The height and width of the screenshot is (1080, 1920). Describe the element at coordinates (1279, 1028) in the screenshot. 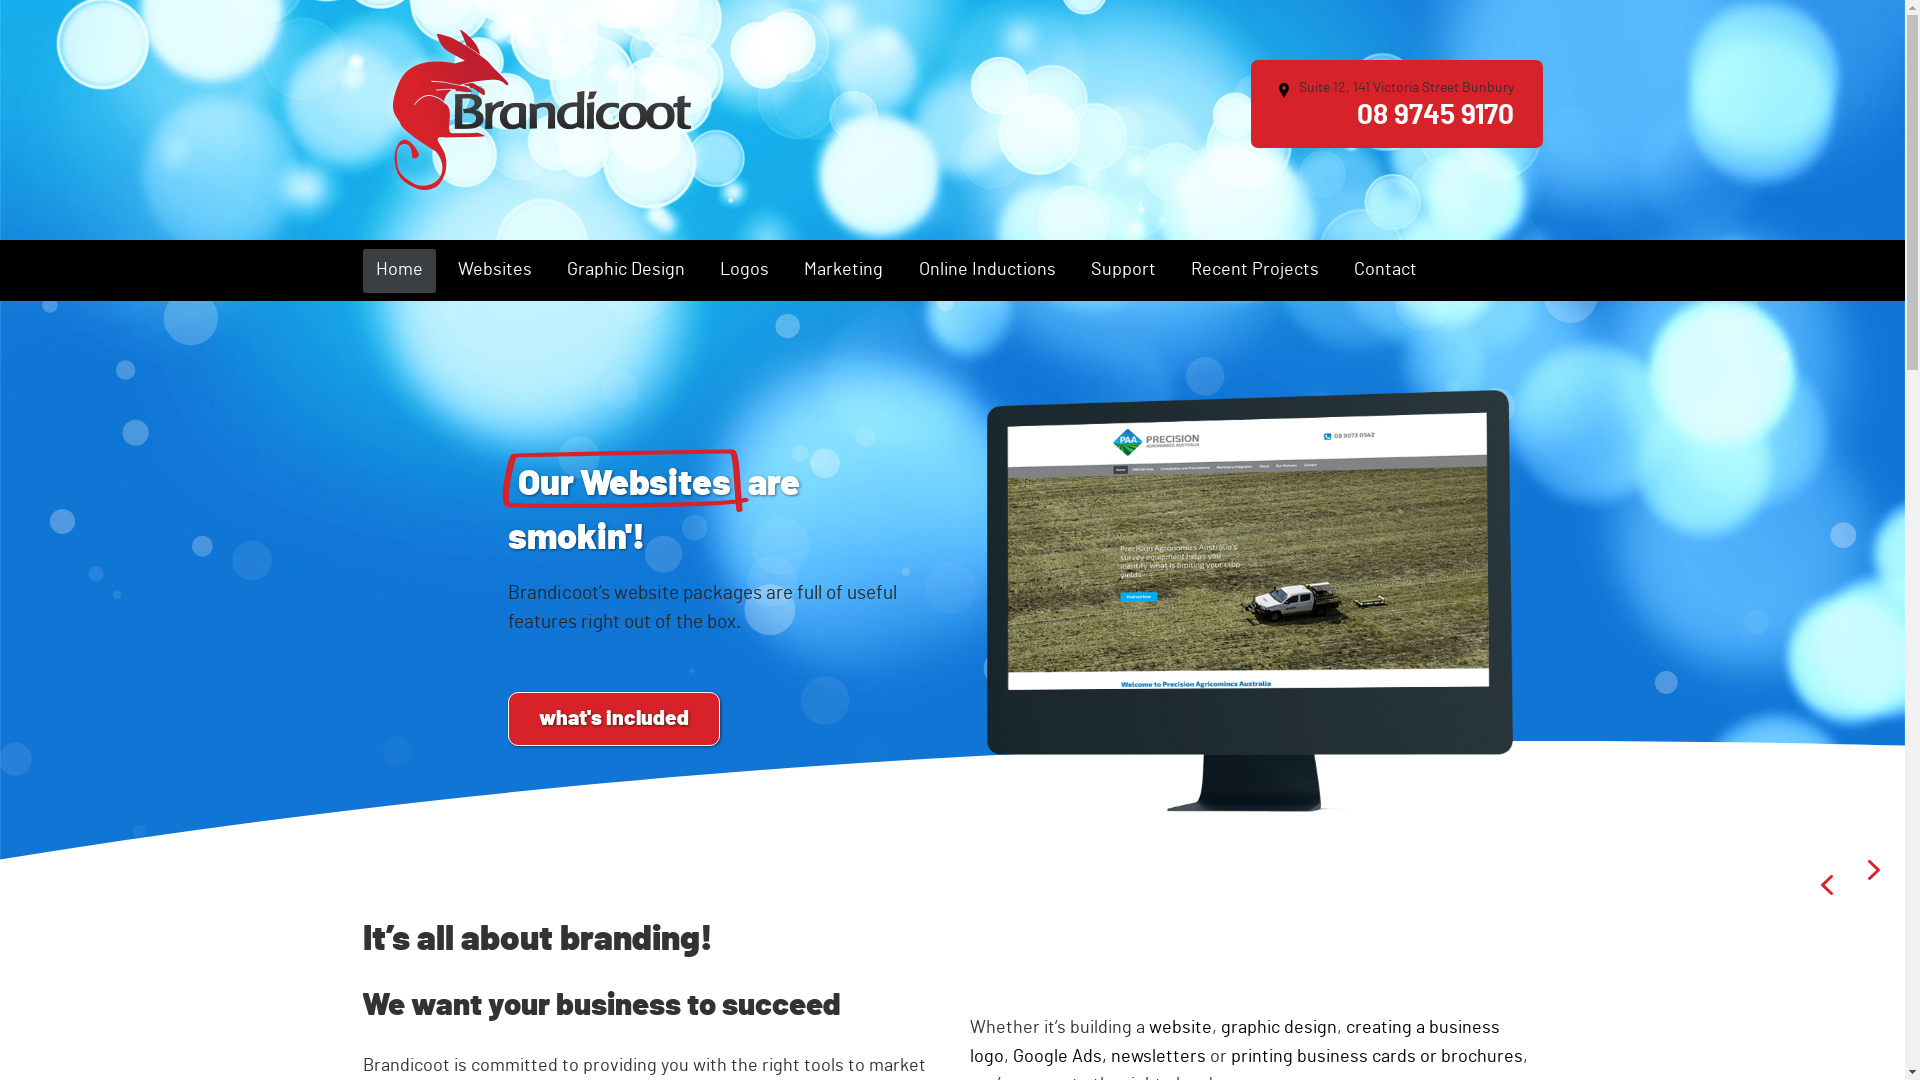

I see `graphic design` at that location.